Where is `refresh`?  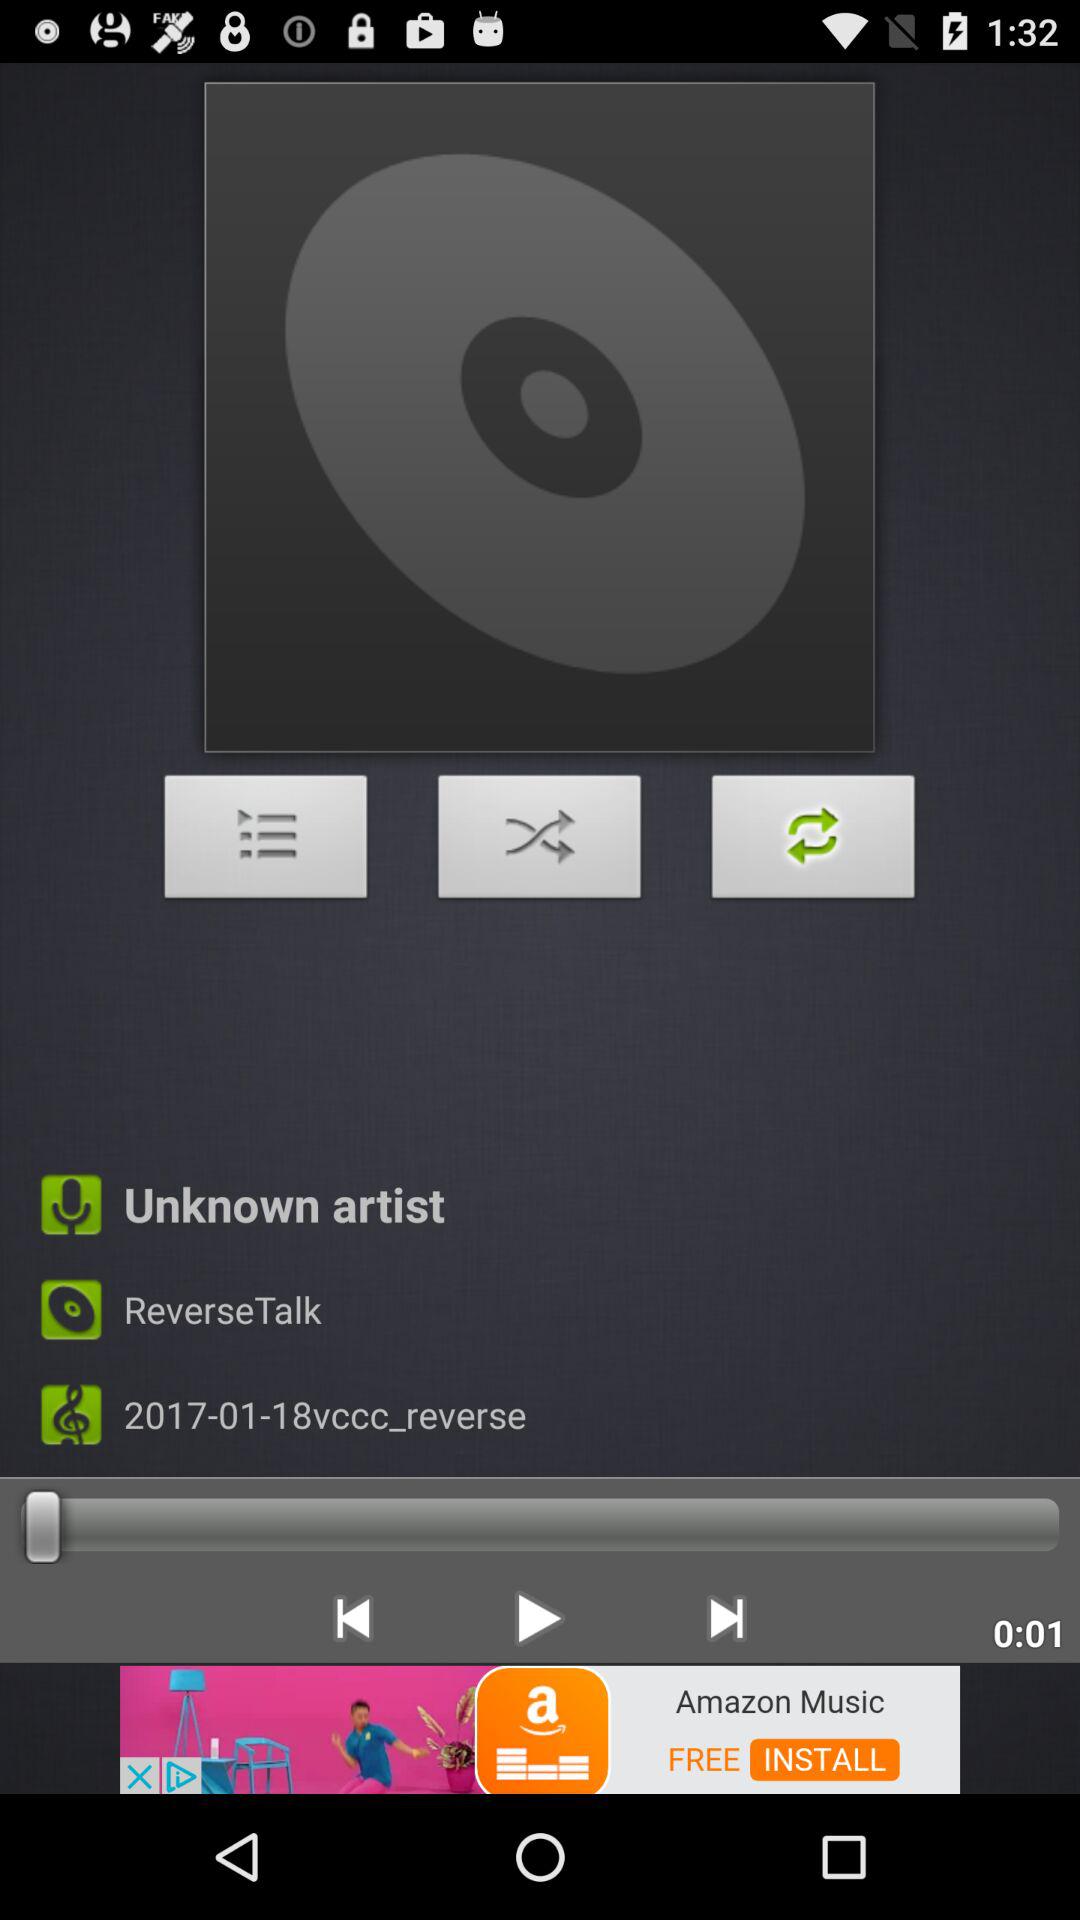 refresh is located at coordinates (814, 842).